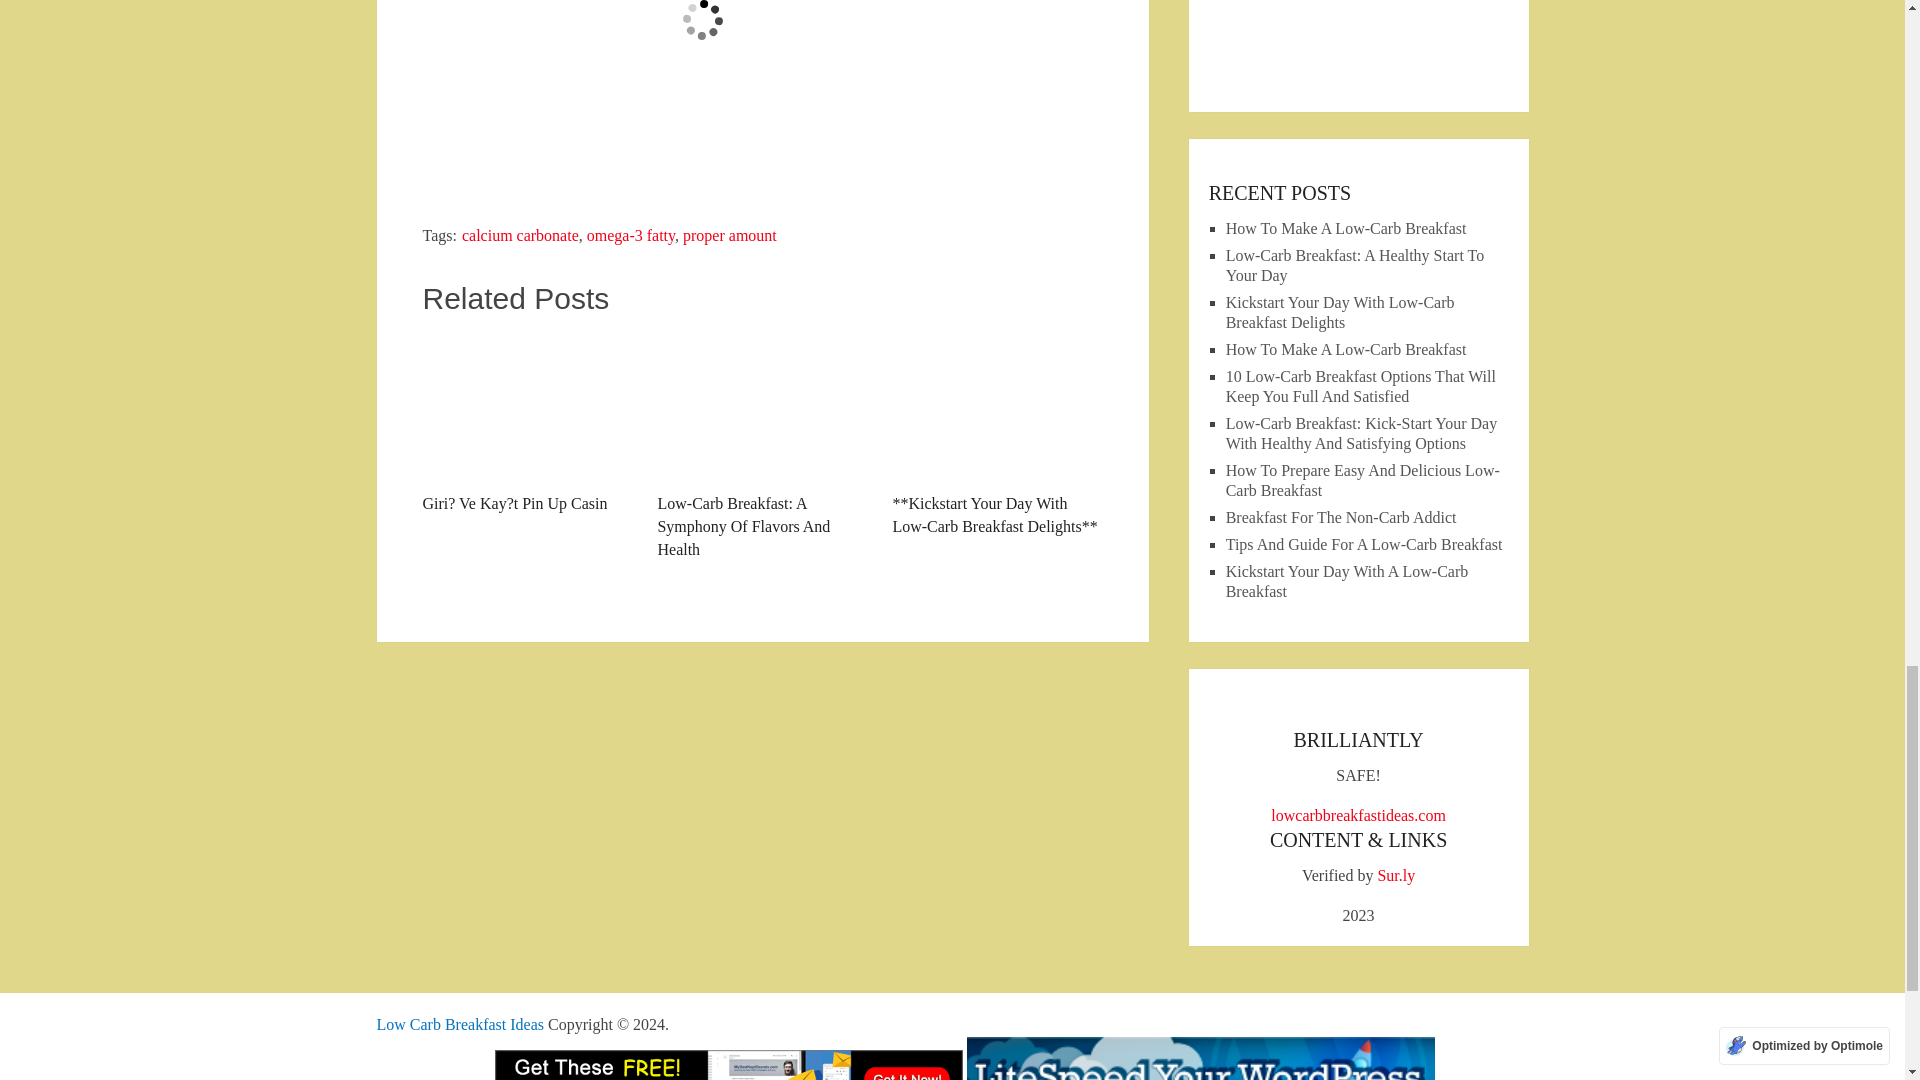  What do you see at coordinates (1340, 312) in the screenshot?
I see `Kickstart Your Day With Low-Carb Breakfast Delights` at bounding box center [1340, 312].